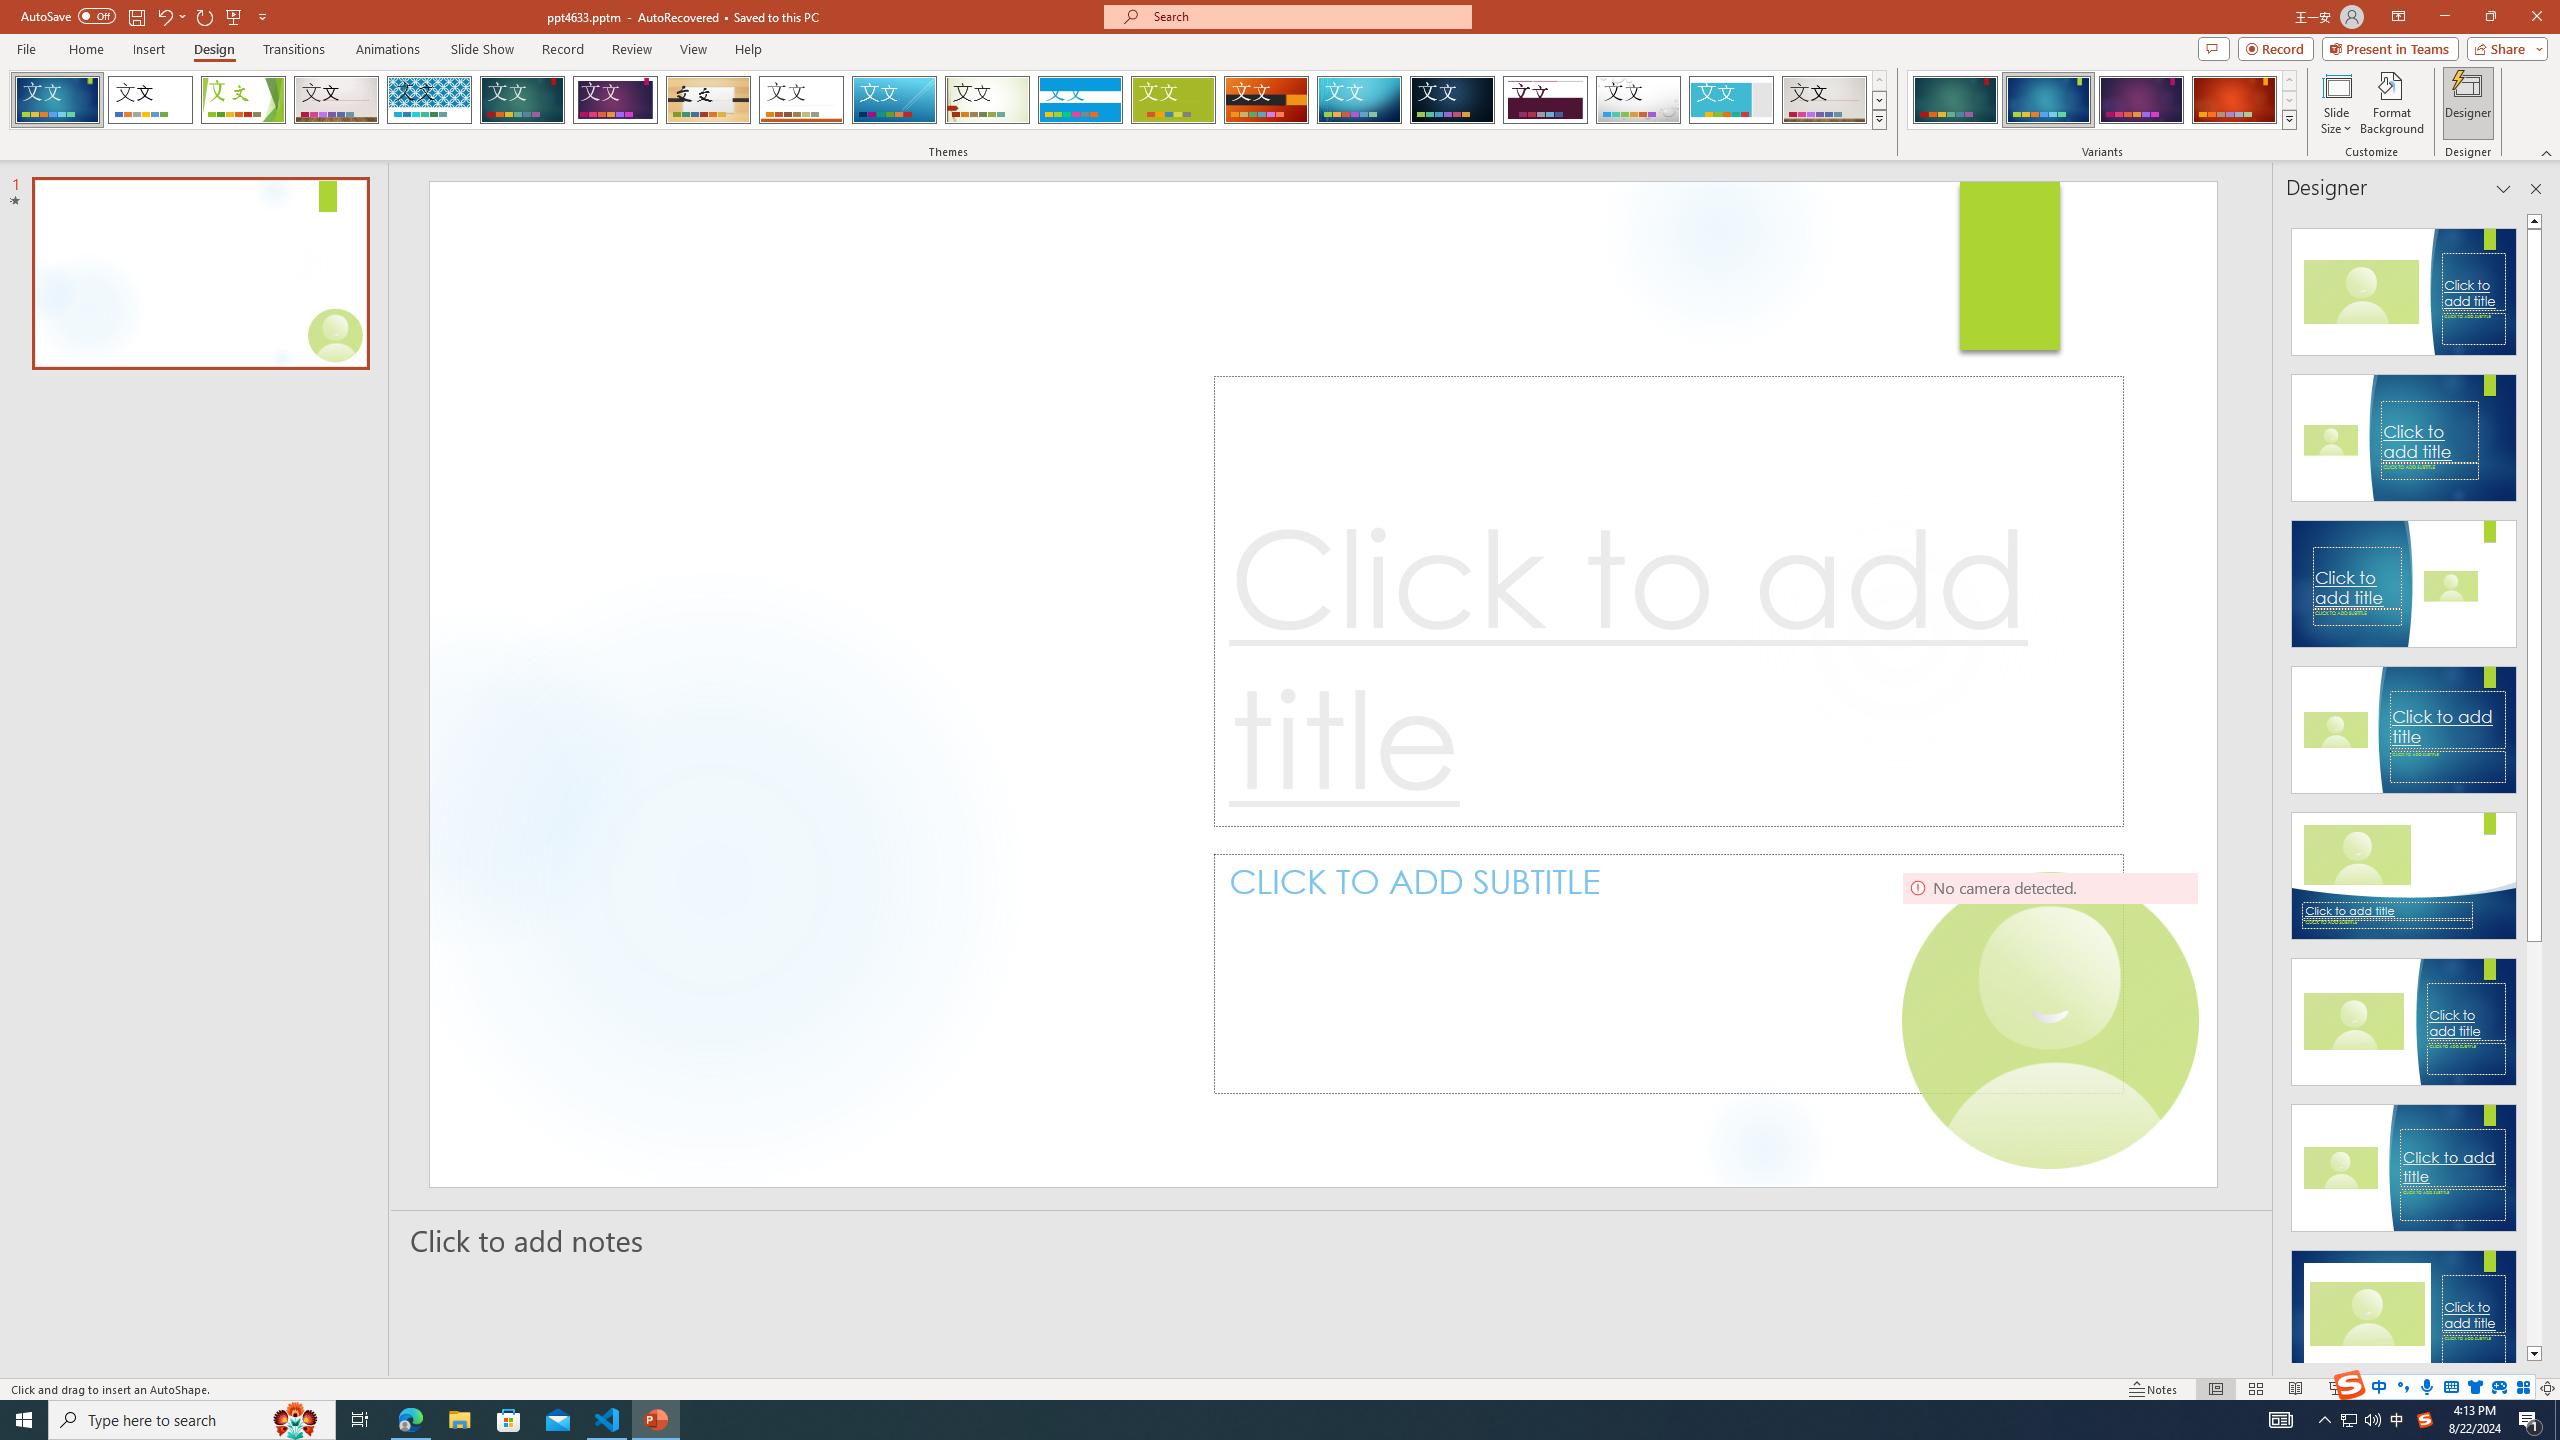 The image size is (2560, 1440). I want to click on Row up, so click(2288, 80).